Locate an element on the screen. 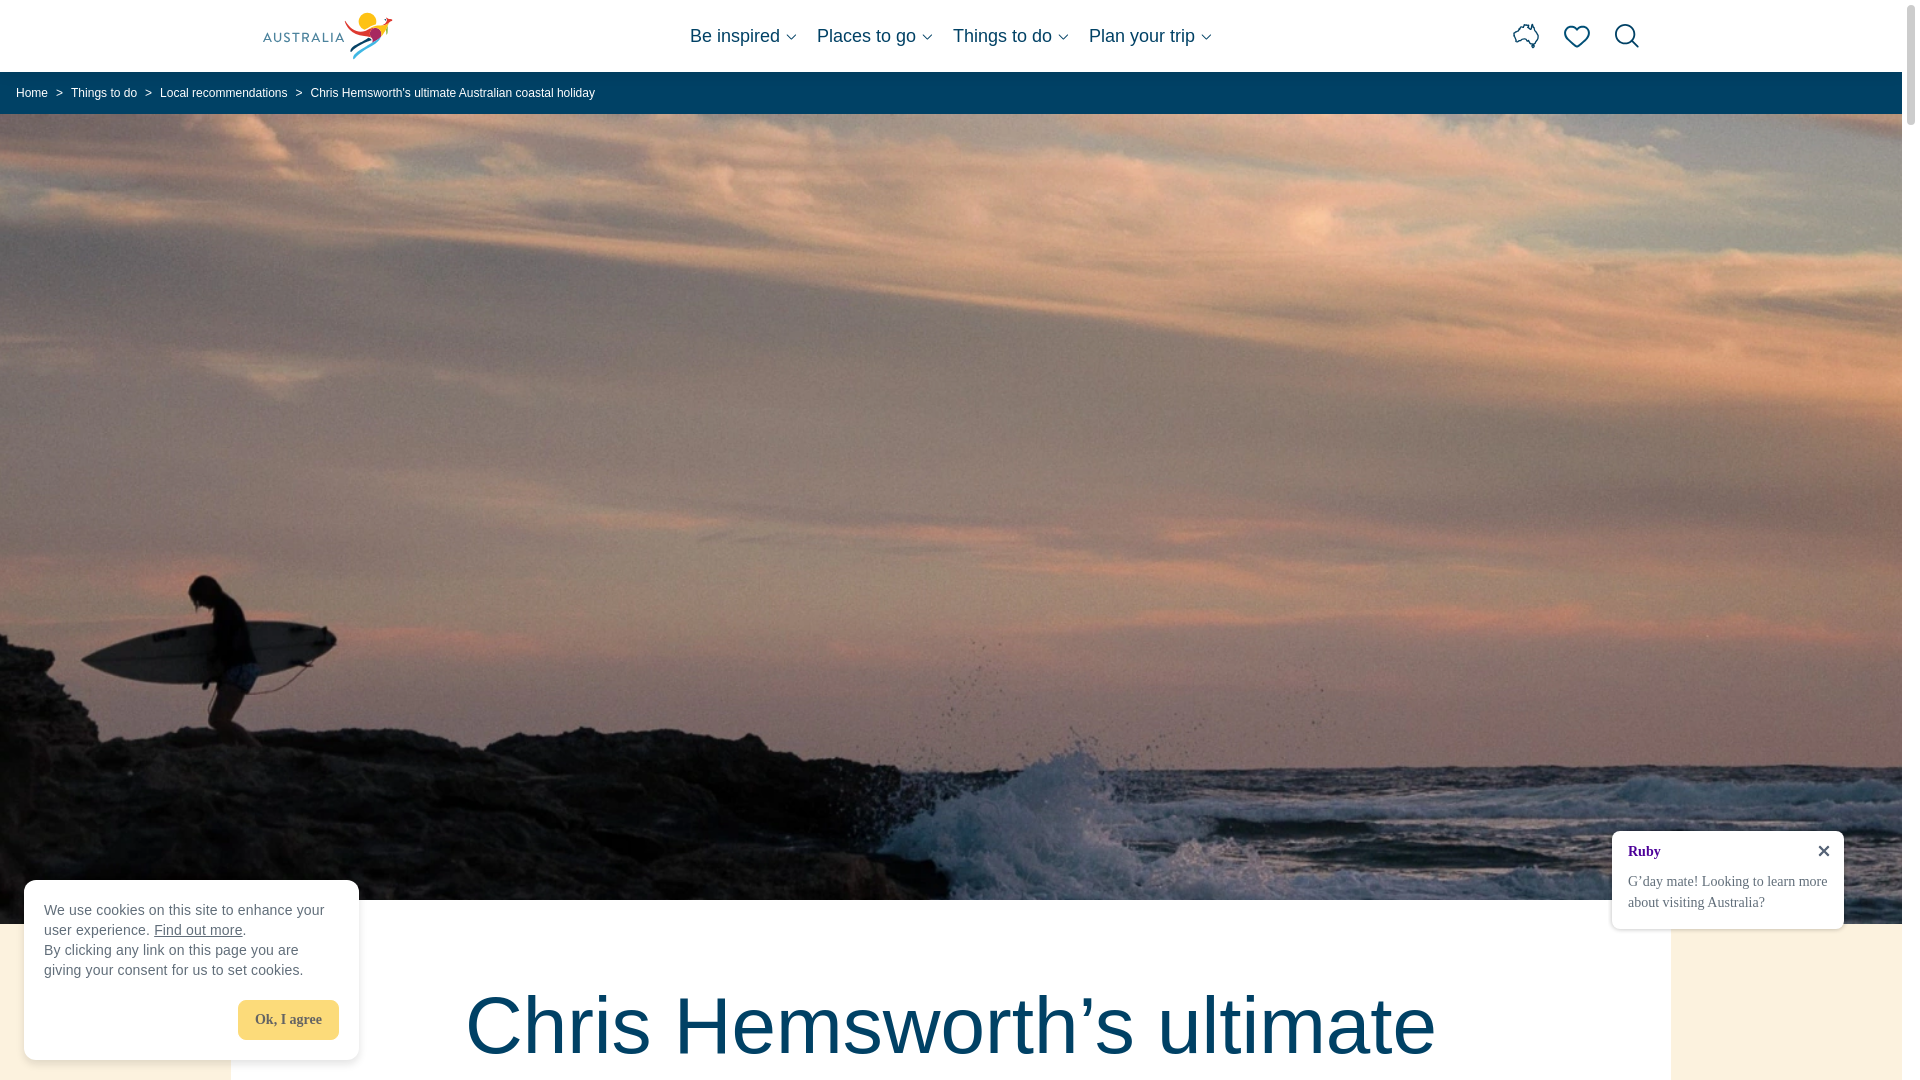 The image size is (1920, 1080). Australia is located at coordinates (328, 36).